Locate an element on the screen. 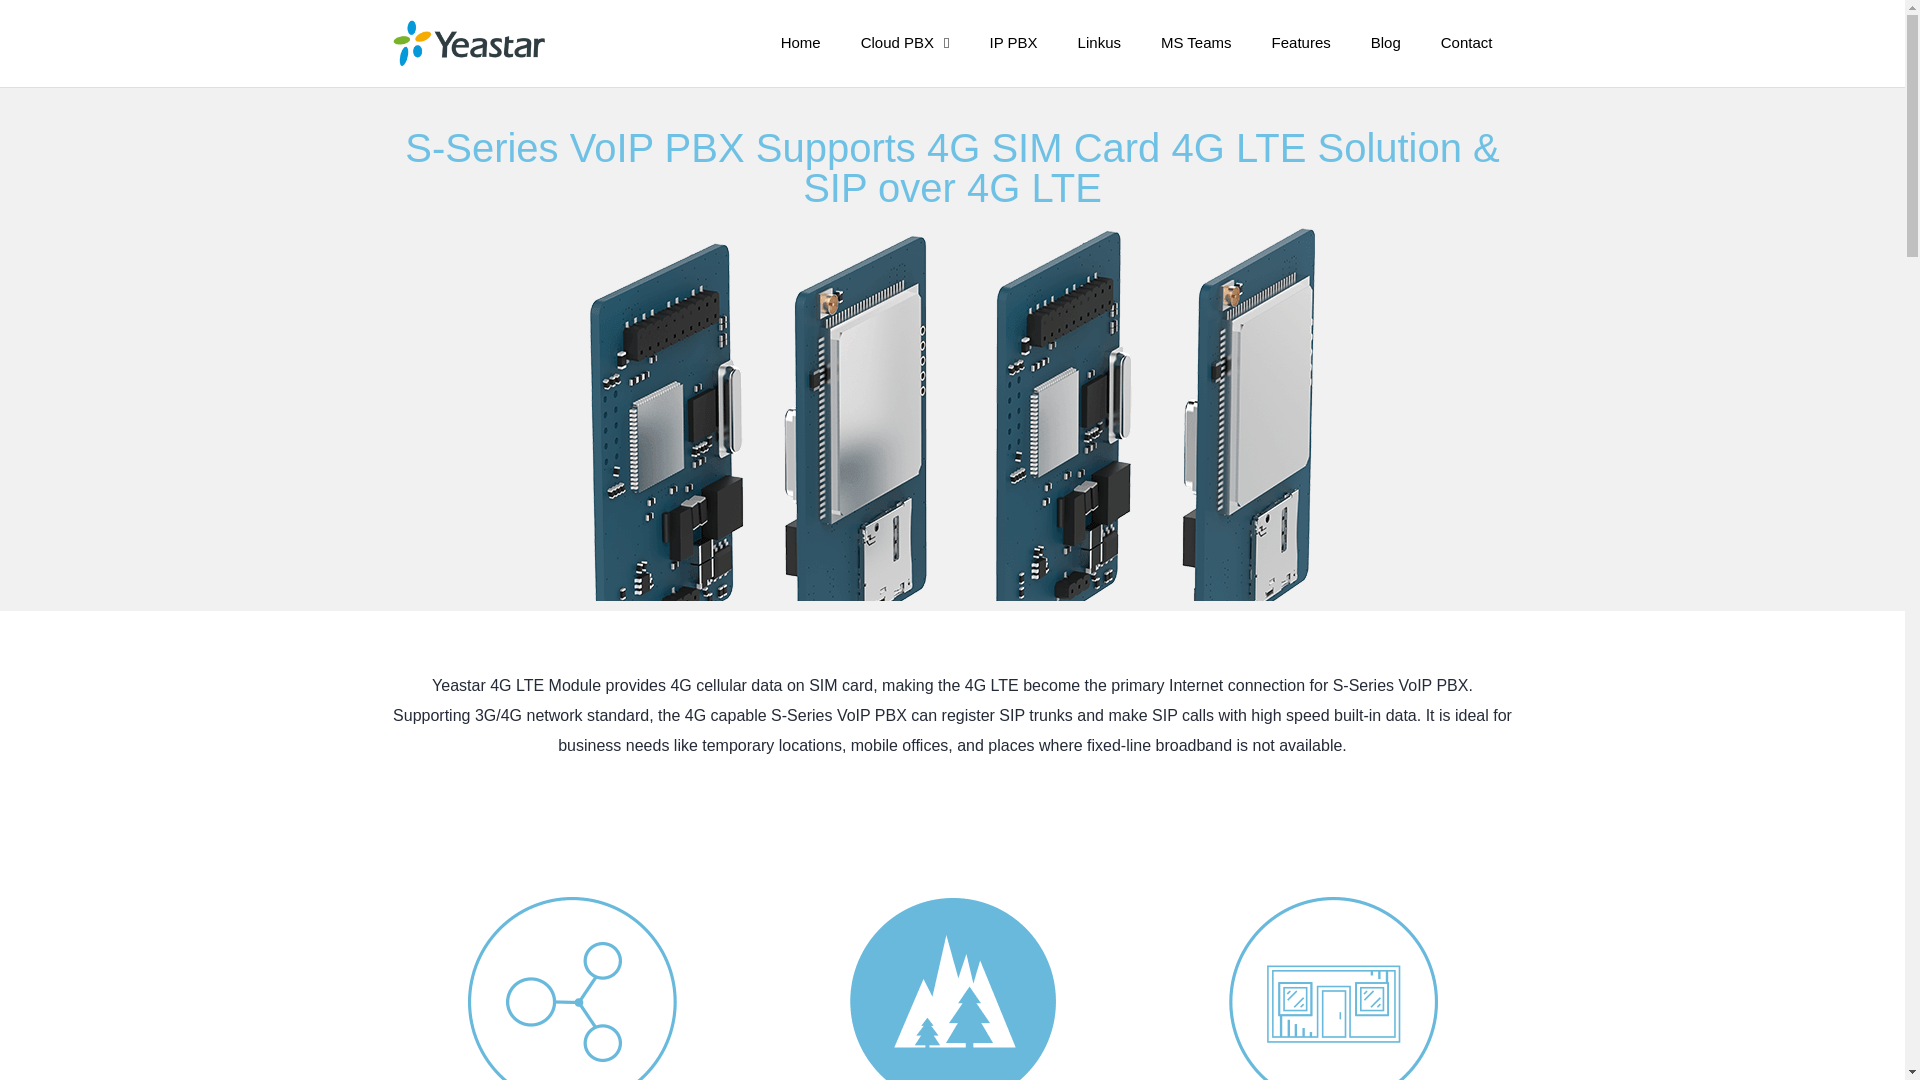 The width and height of the screenshot is (1920, 1080). Cloud PBX is located at coordinates (904, 42).